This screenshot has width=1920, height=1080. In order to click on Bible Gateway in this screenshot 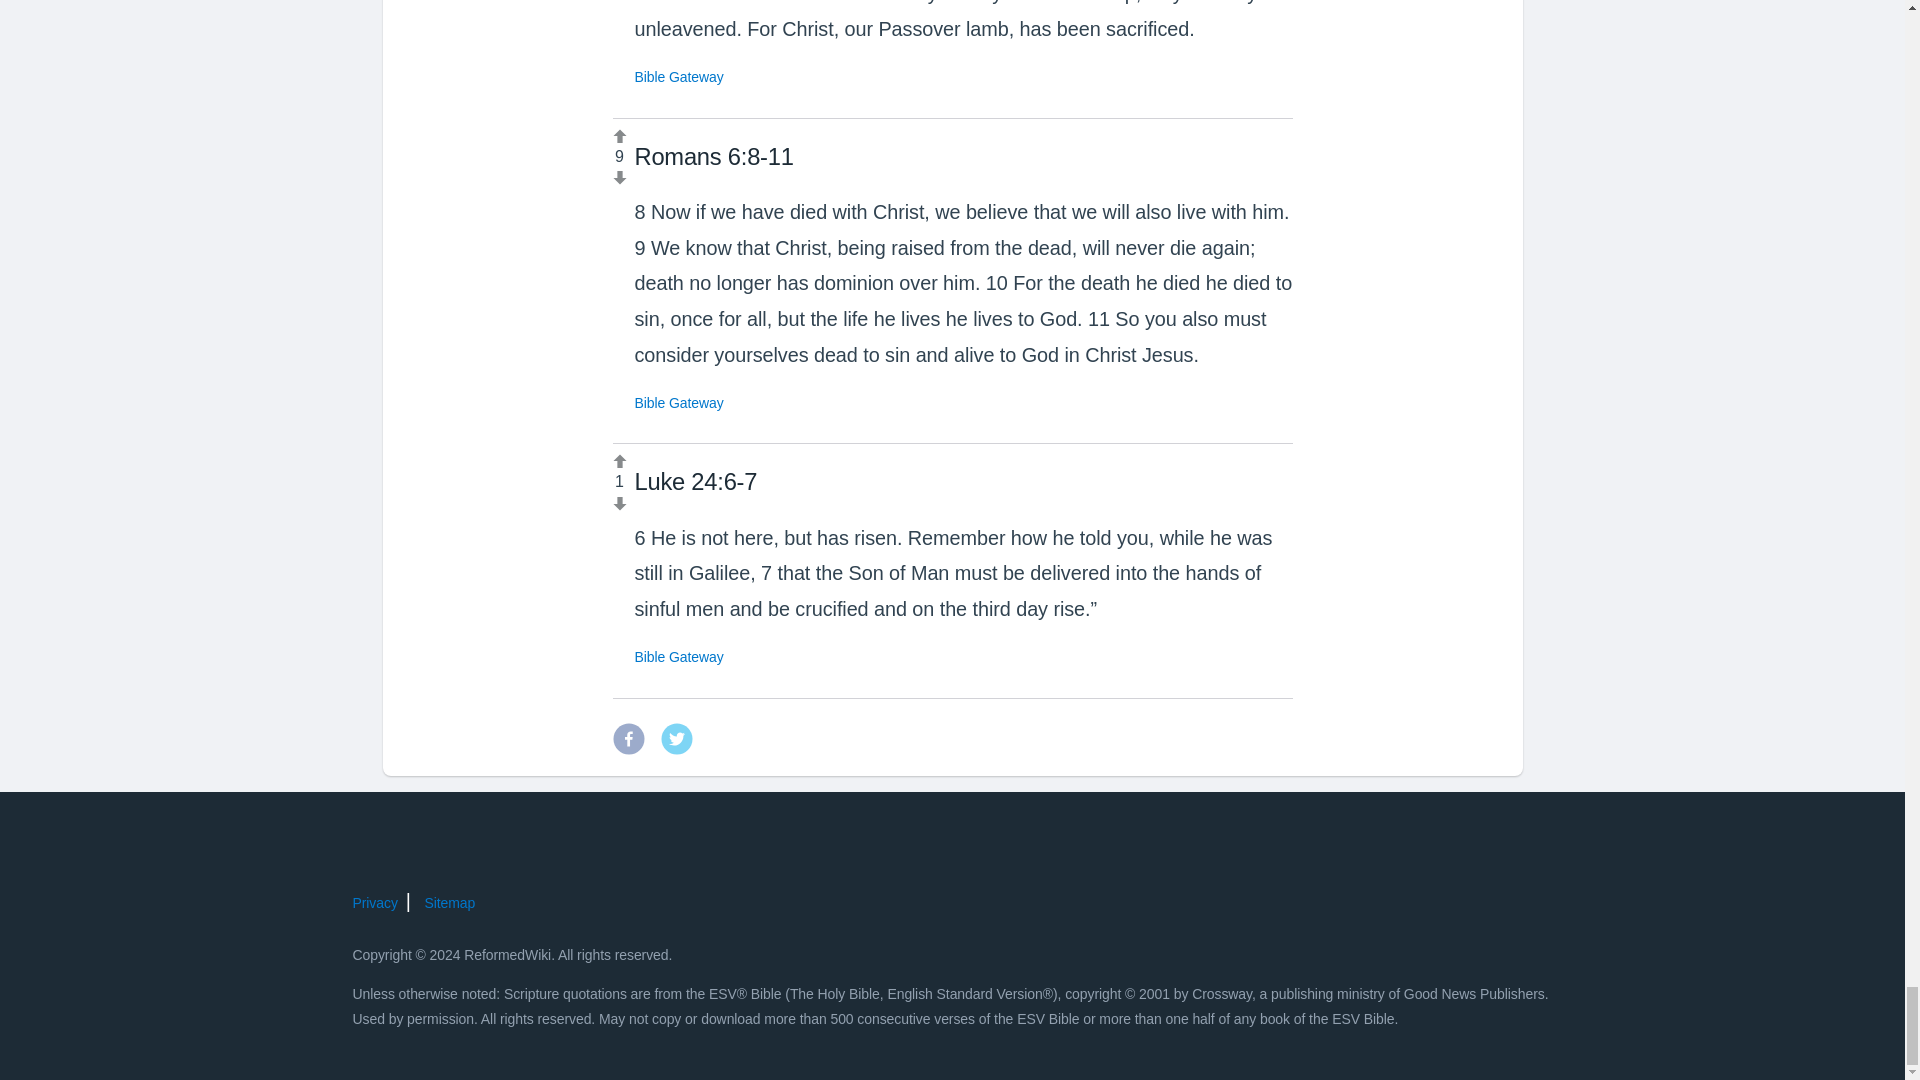, I will do `click(678, 77)`.